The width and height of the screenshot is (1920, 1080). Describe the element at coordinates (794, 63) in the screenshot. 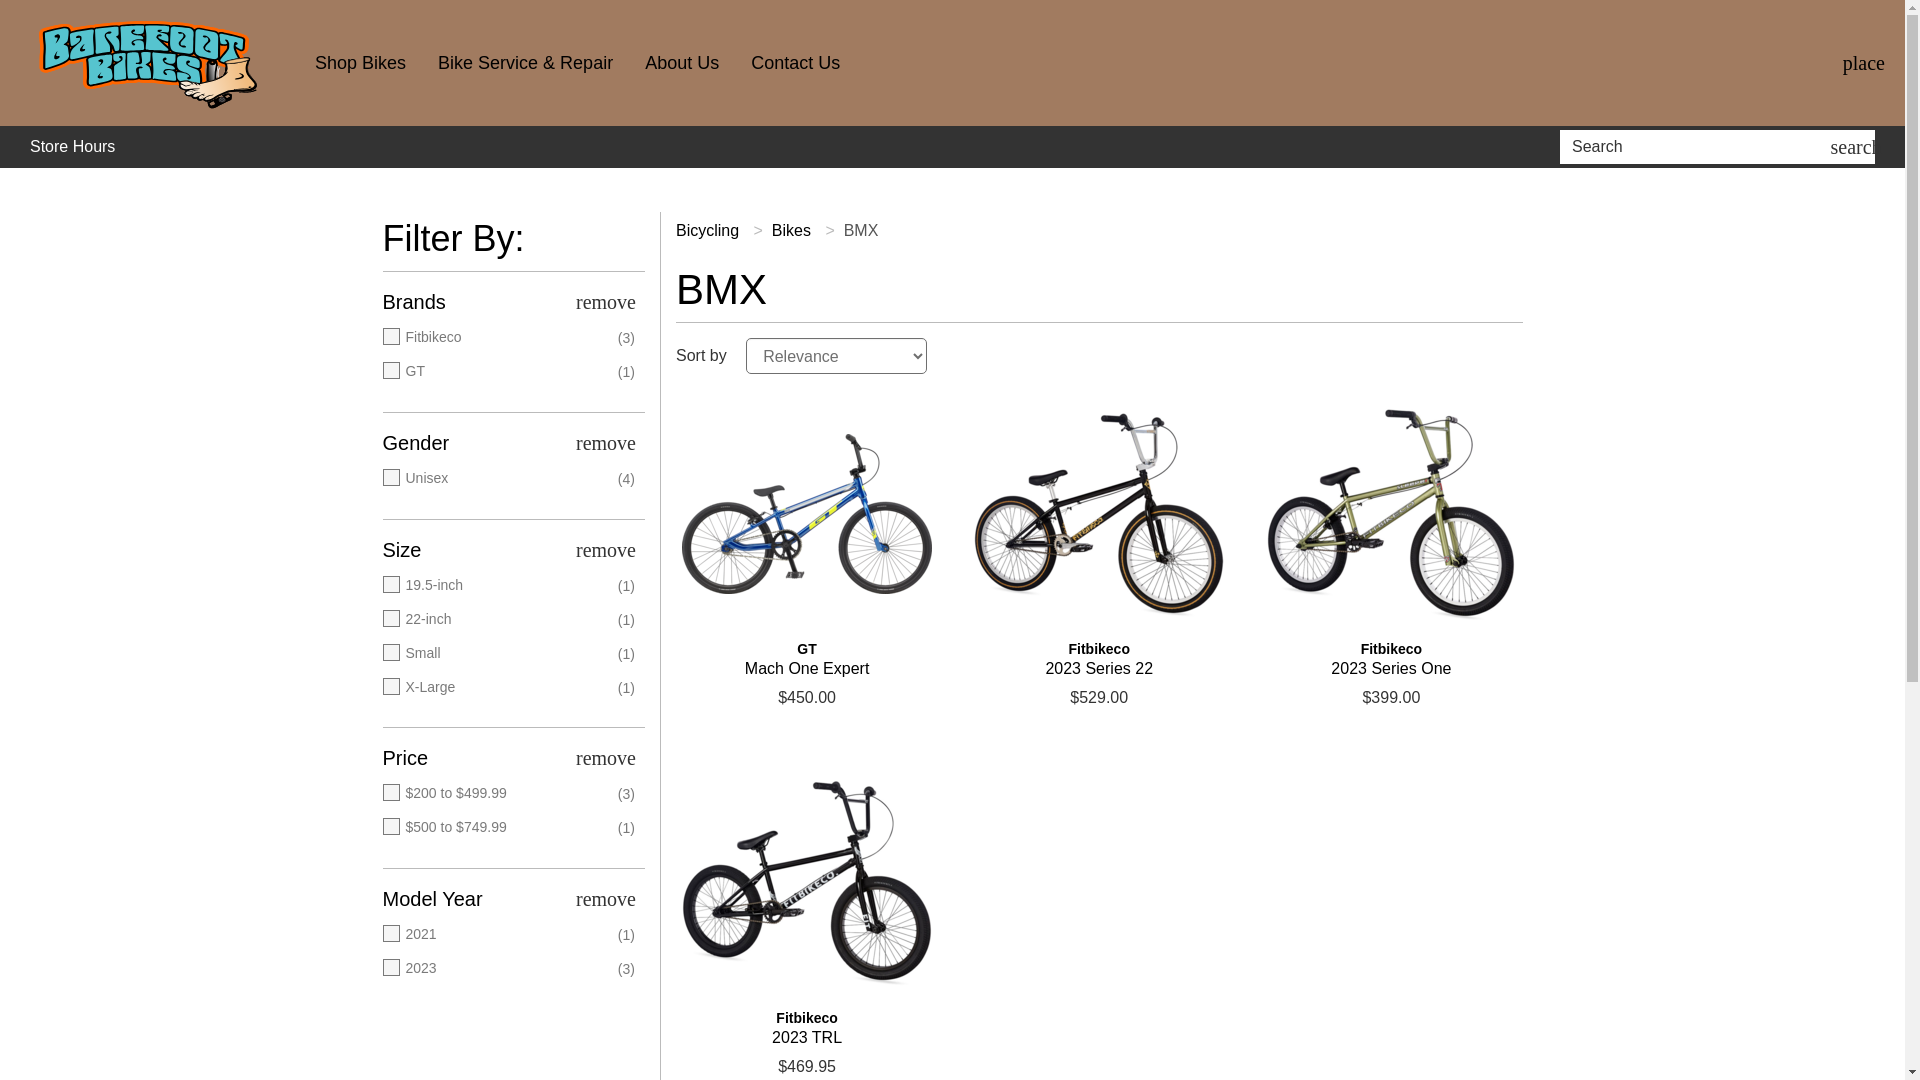

I see `Contact Us` at that location.